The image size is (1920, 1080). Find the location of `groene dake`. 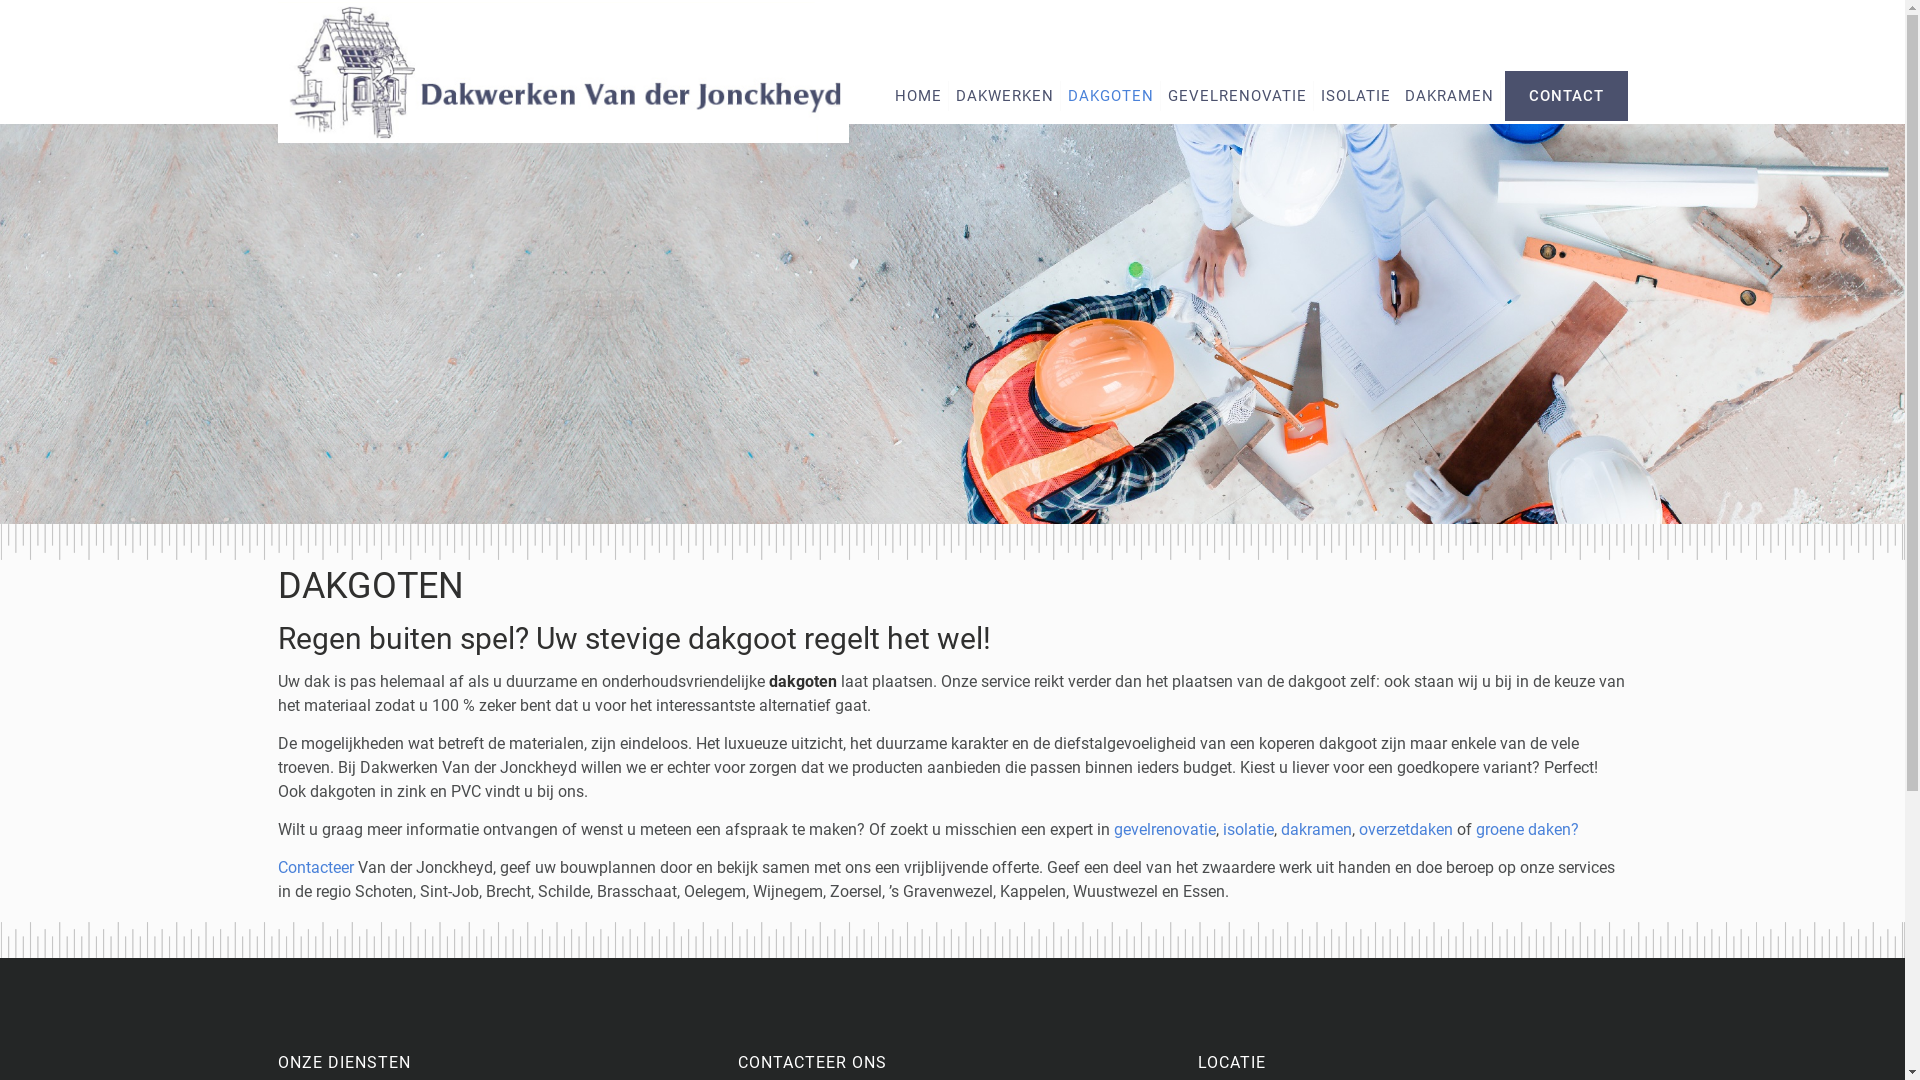

groene dake is located at coordinates (1519, 830).